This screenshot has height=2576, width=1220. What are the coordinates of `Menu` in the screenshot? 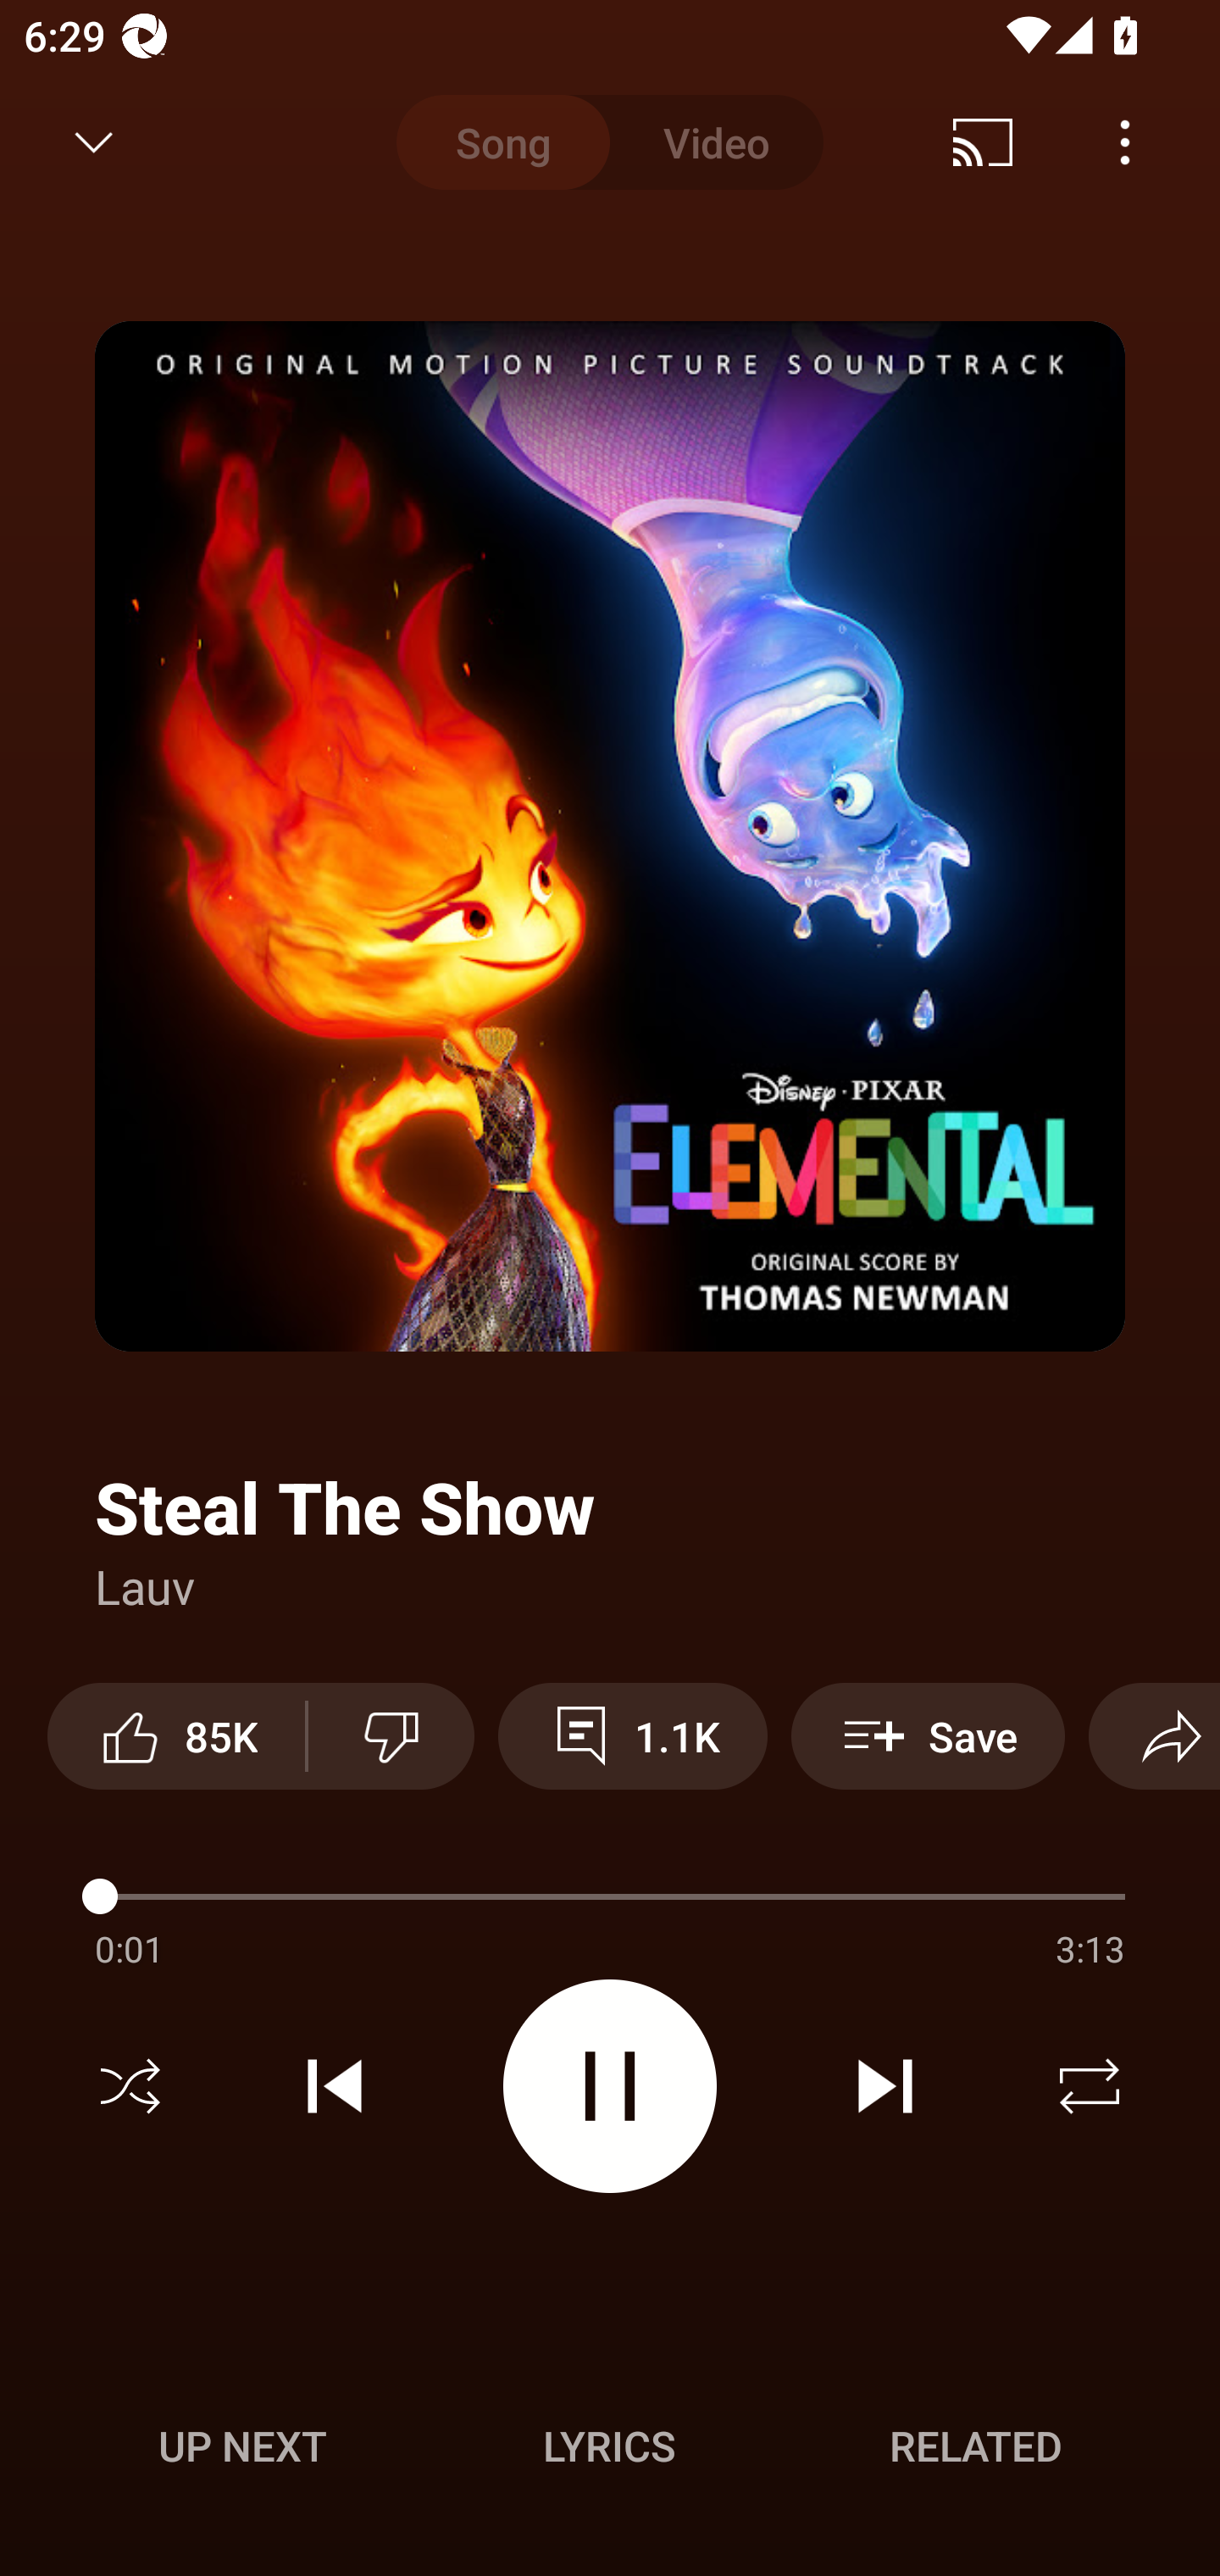 It's located at (1125, 142).